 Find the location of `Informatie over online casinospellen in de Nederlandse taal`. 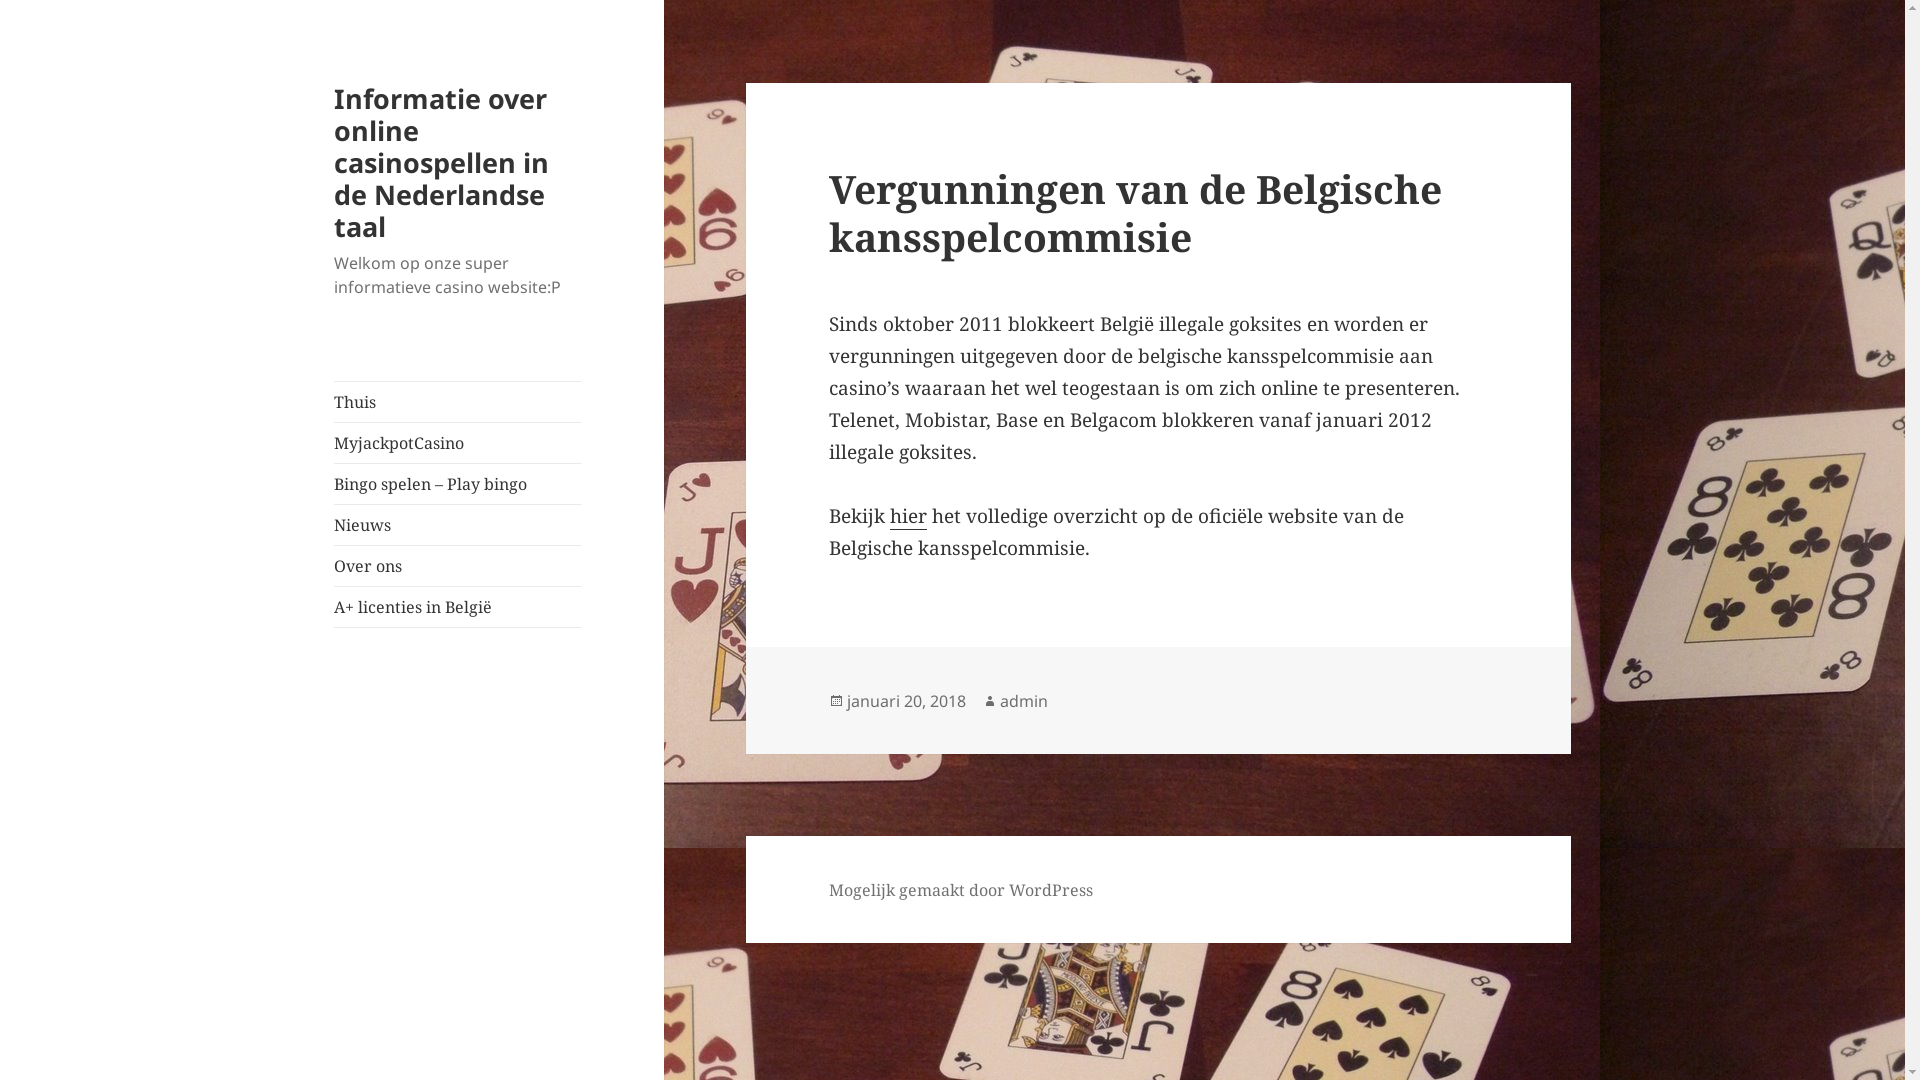

Informatie over online casinospellen in de Nederlandse taal is located at coordinates (442, 162).